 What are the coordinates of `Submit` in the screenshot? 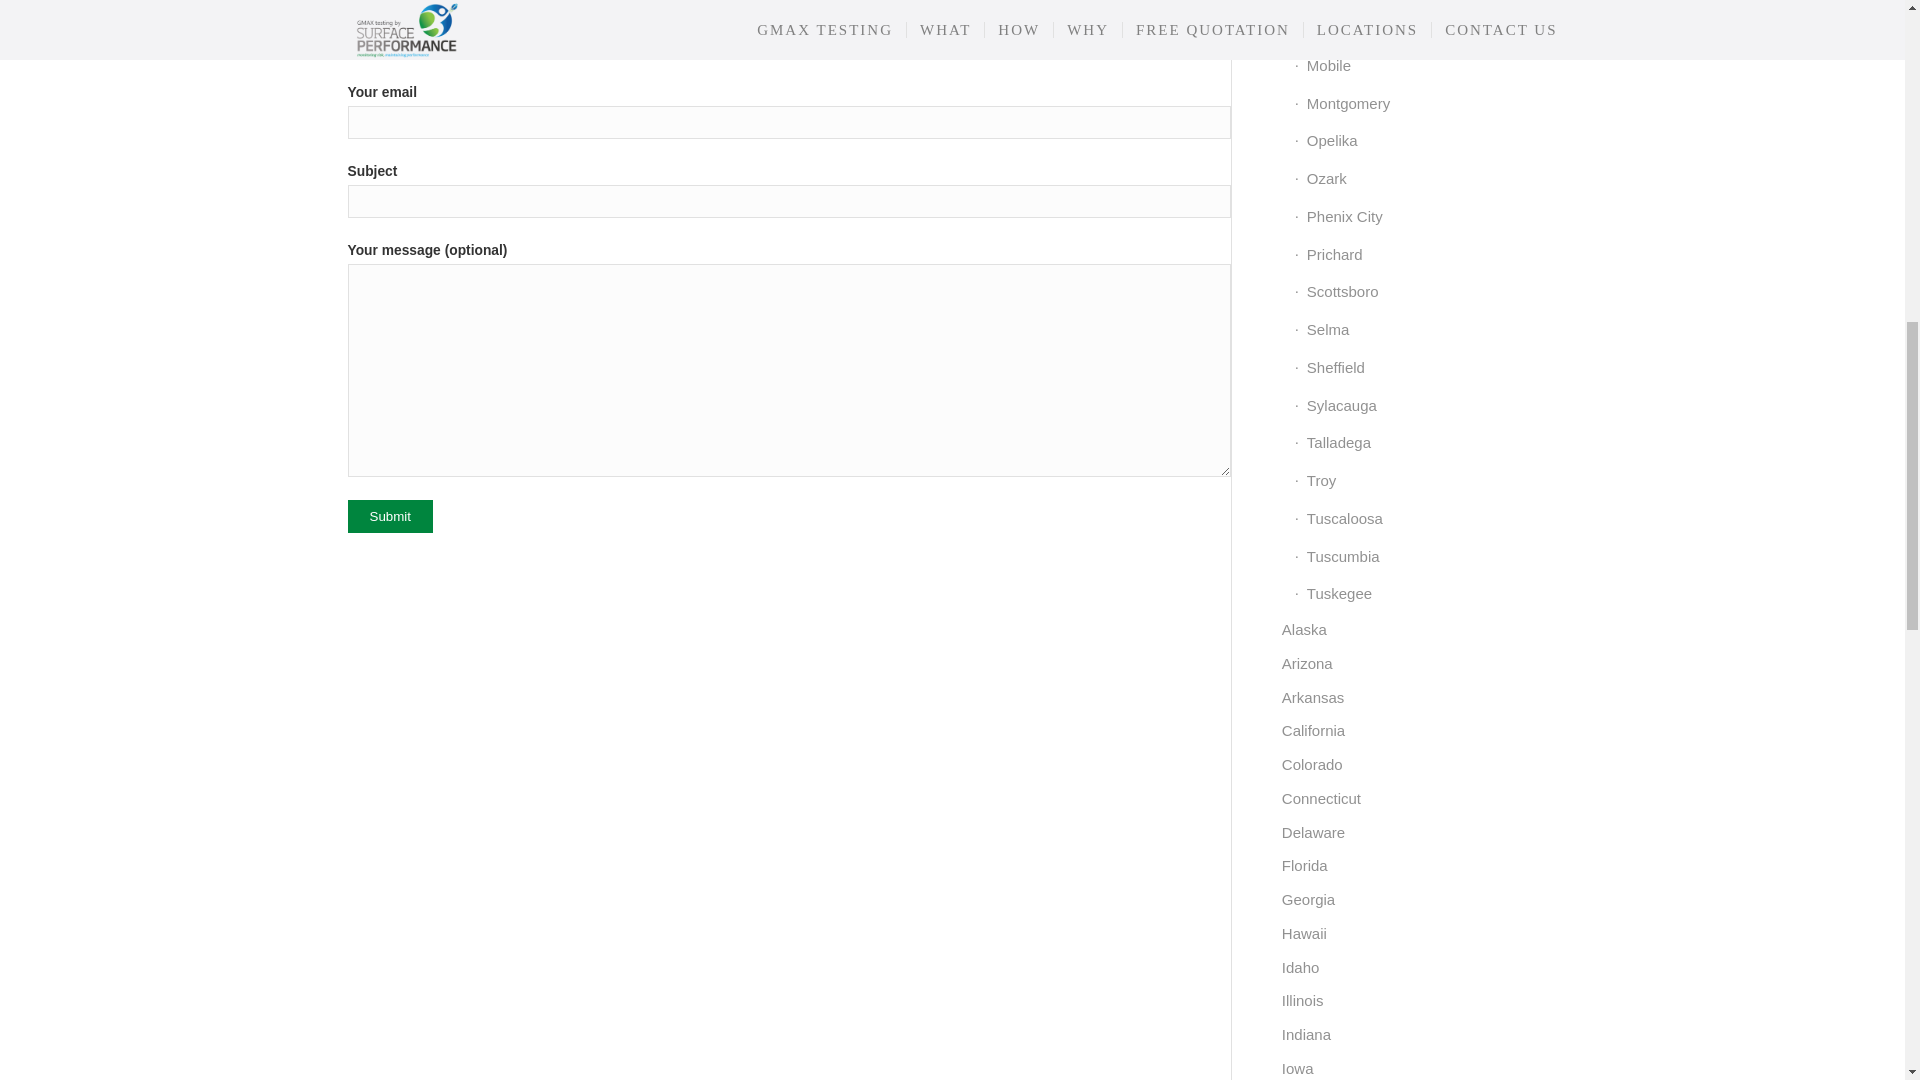 It's located at (390, 516).